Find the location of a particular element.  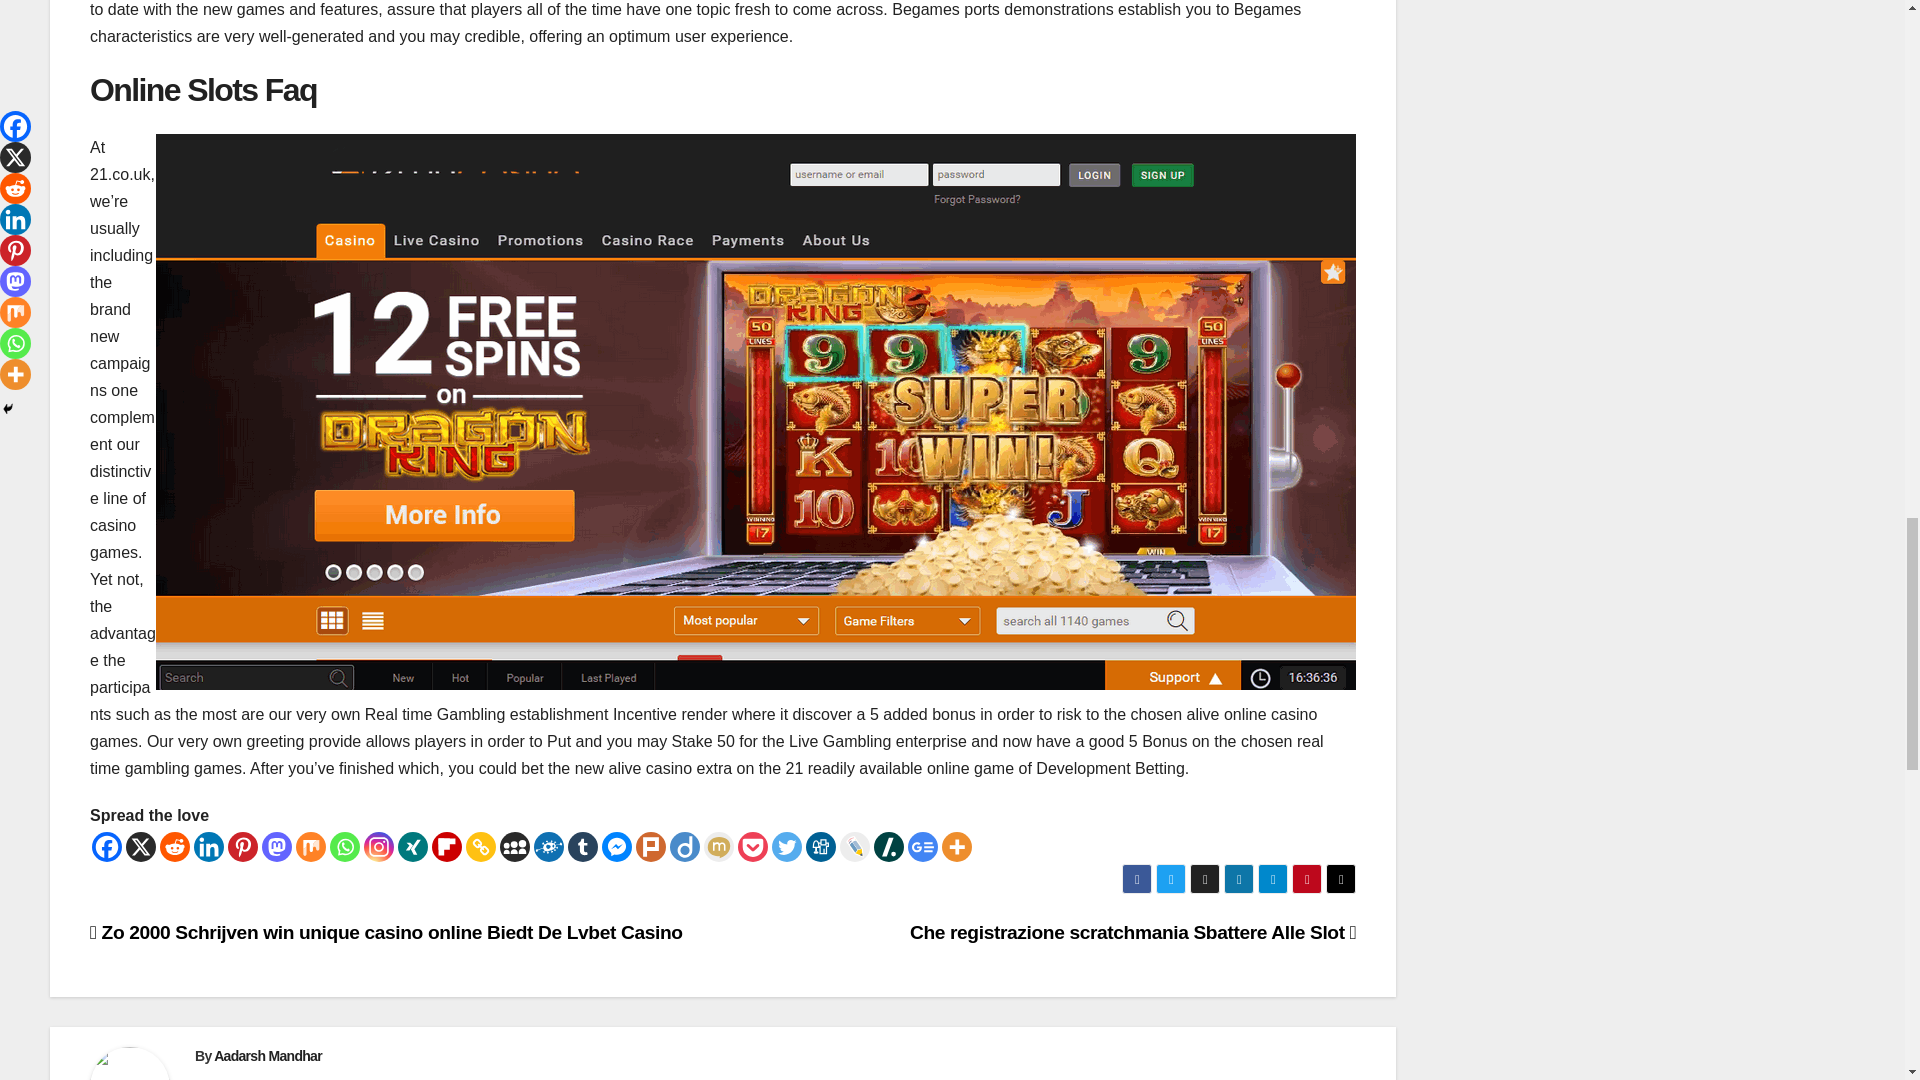

Mastodon is located at coordinates (276, 846).